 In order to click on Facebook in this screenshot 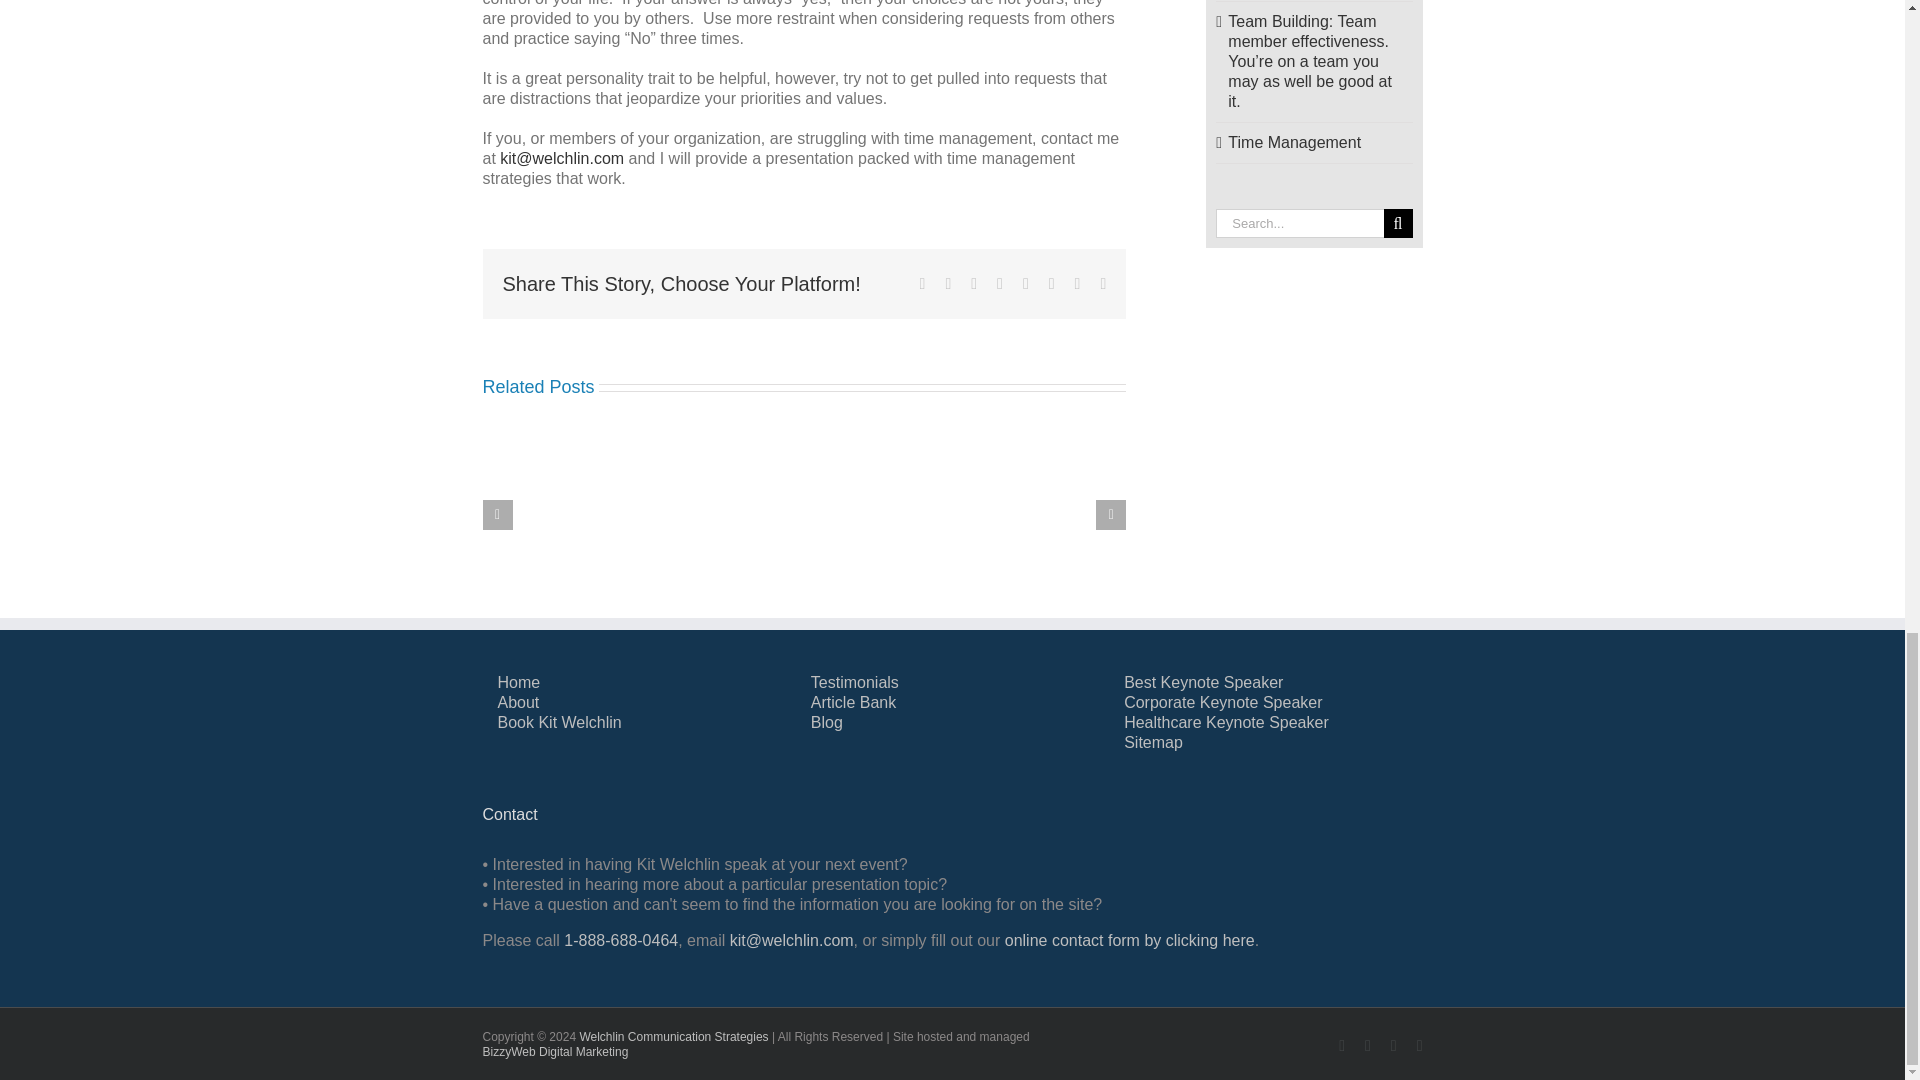, I will do `click(1342, 1046)`.